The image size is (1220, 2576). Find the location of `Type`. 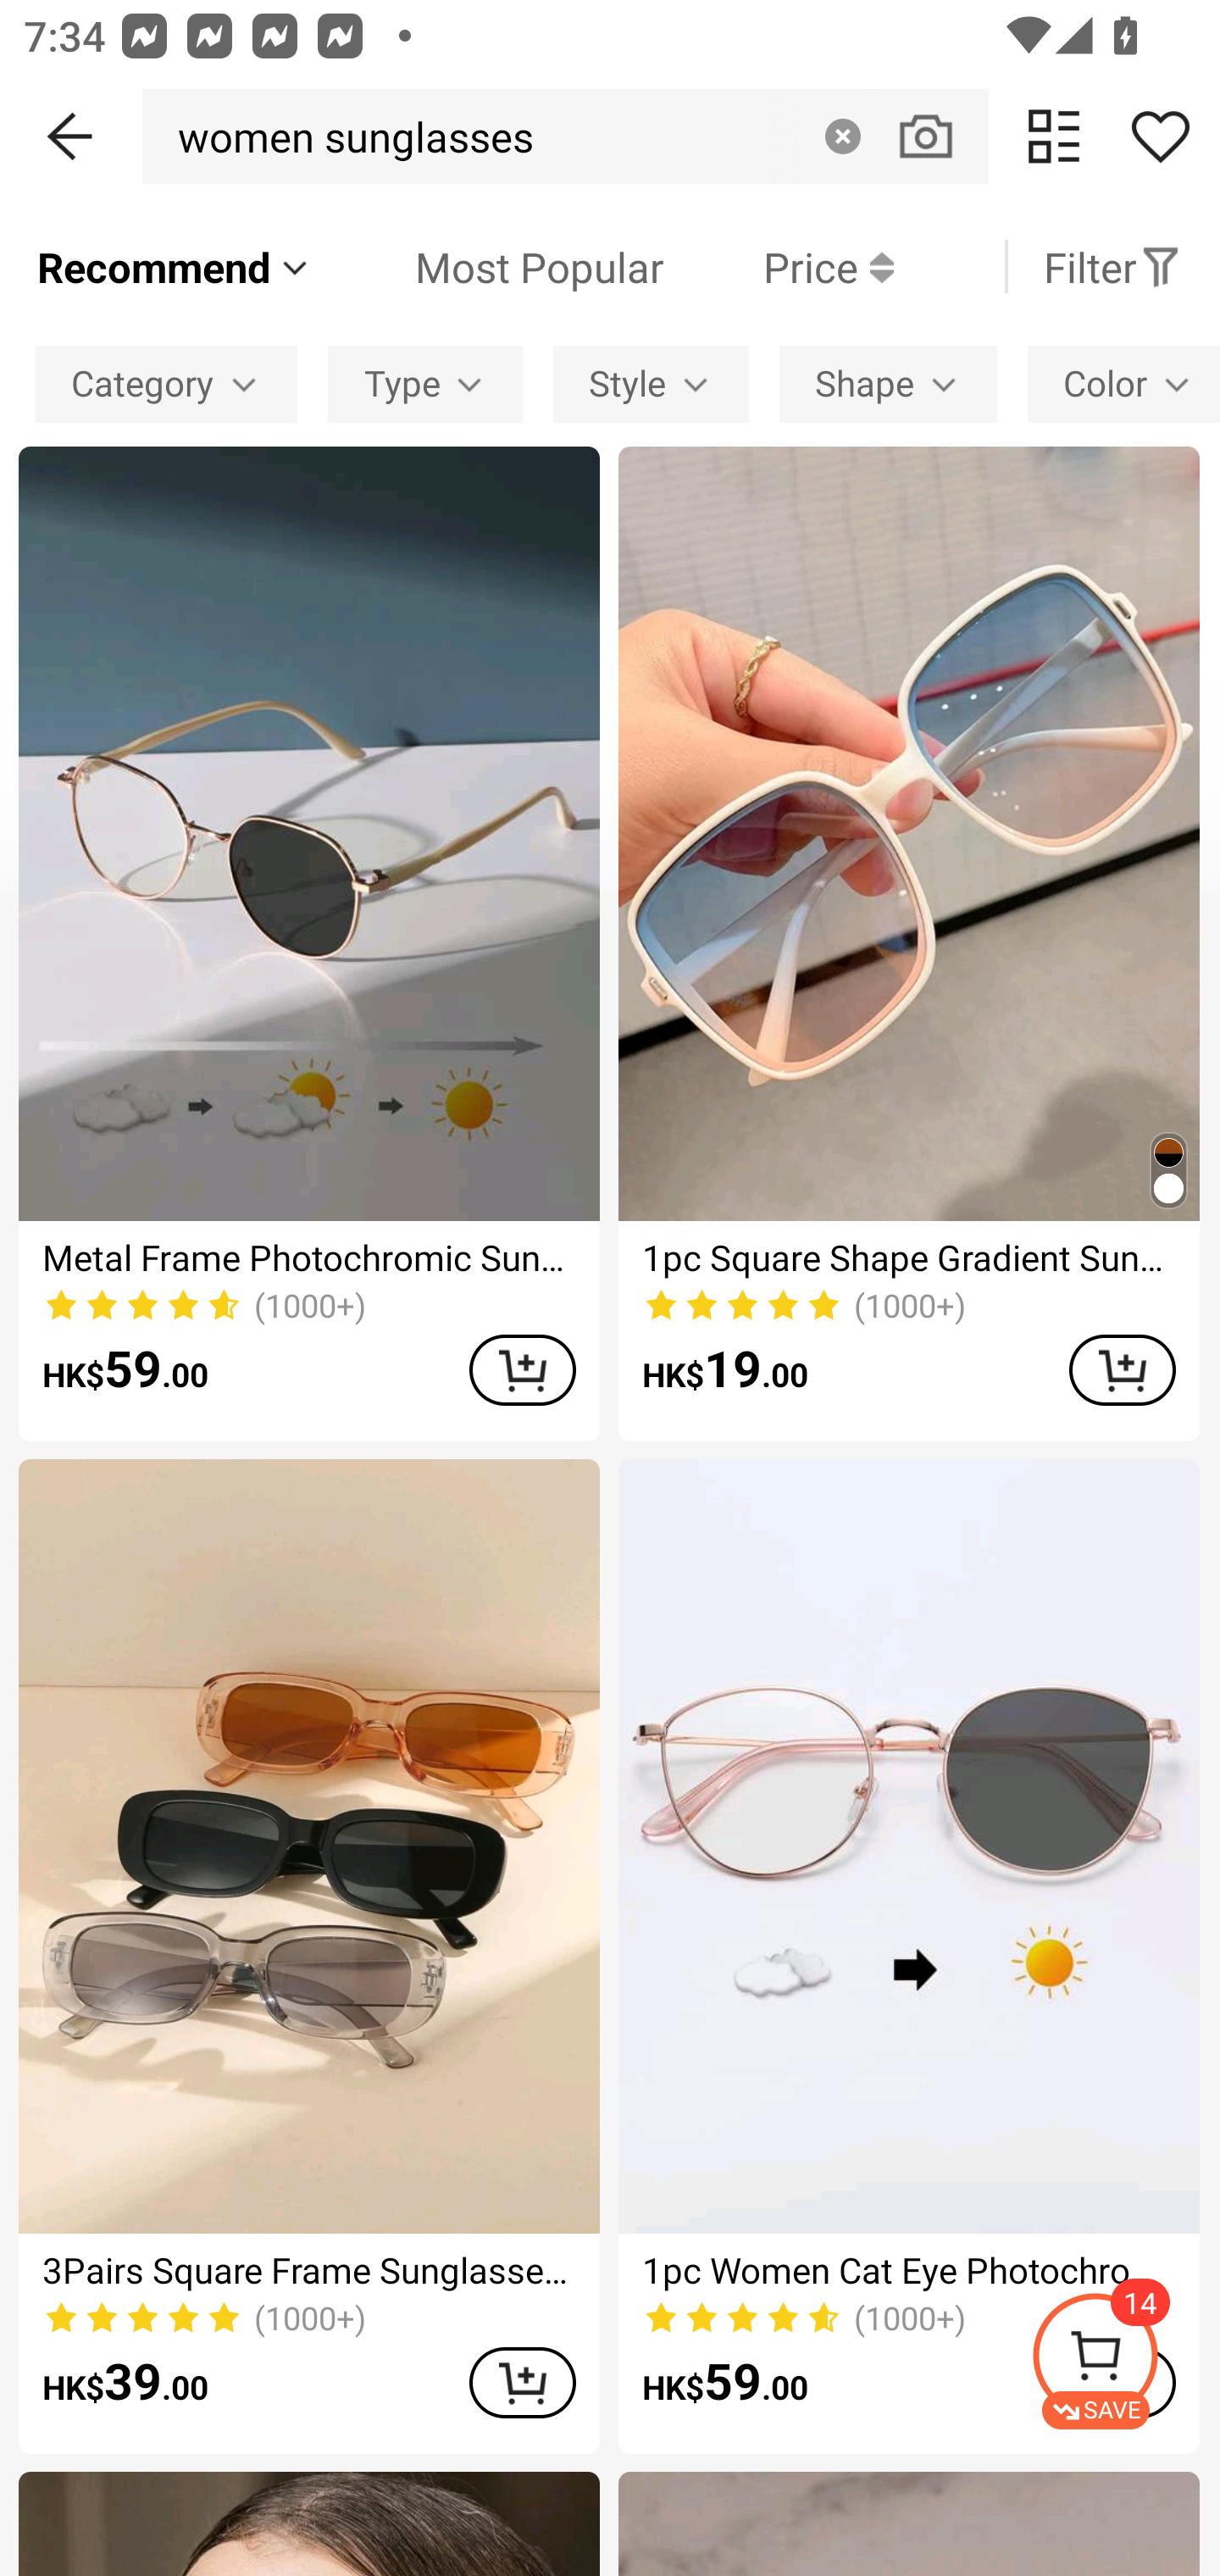

Type is located at coordinates (425, 383).